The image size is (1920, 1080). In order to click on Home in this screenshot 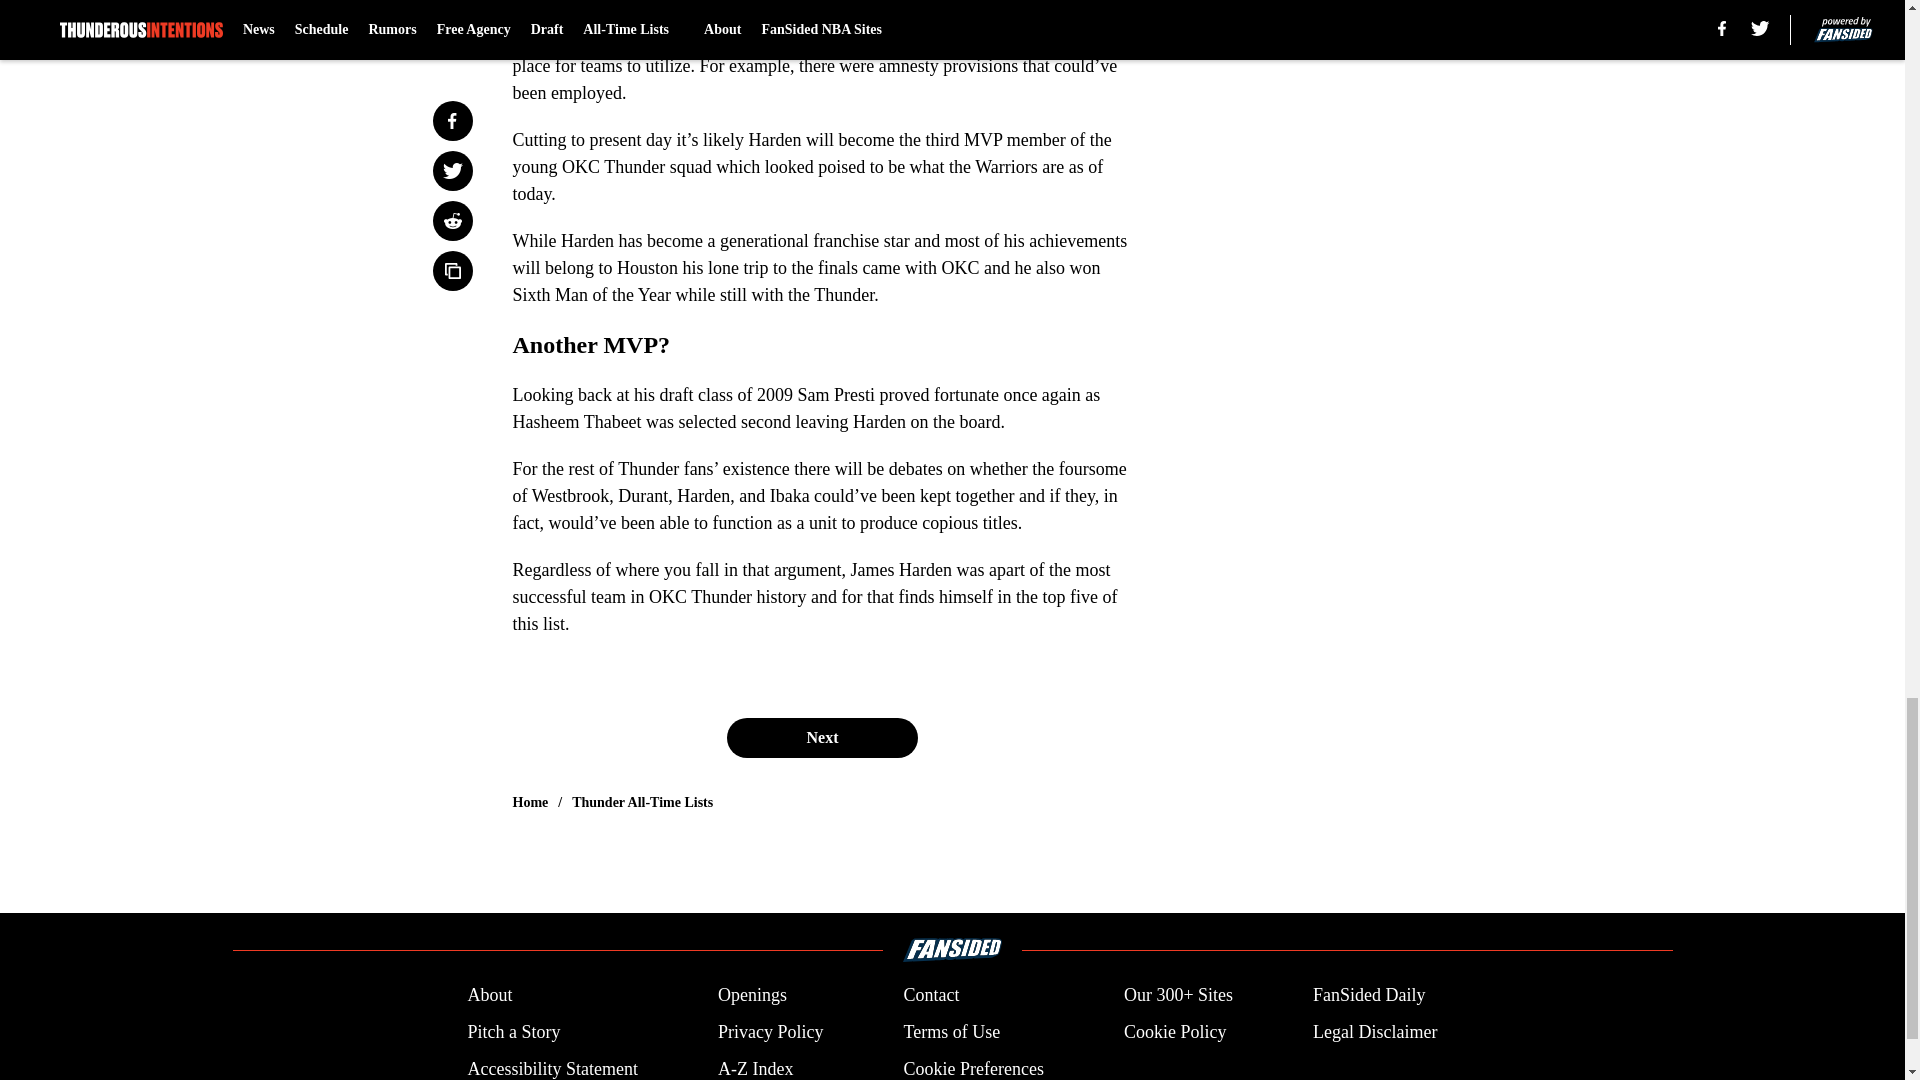, I will do `click(530, 802)`.